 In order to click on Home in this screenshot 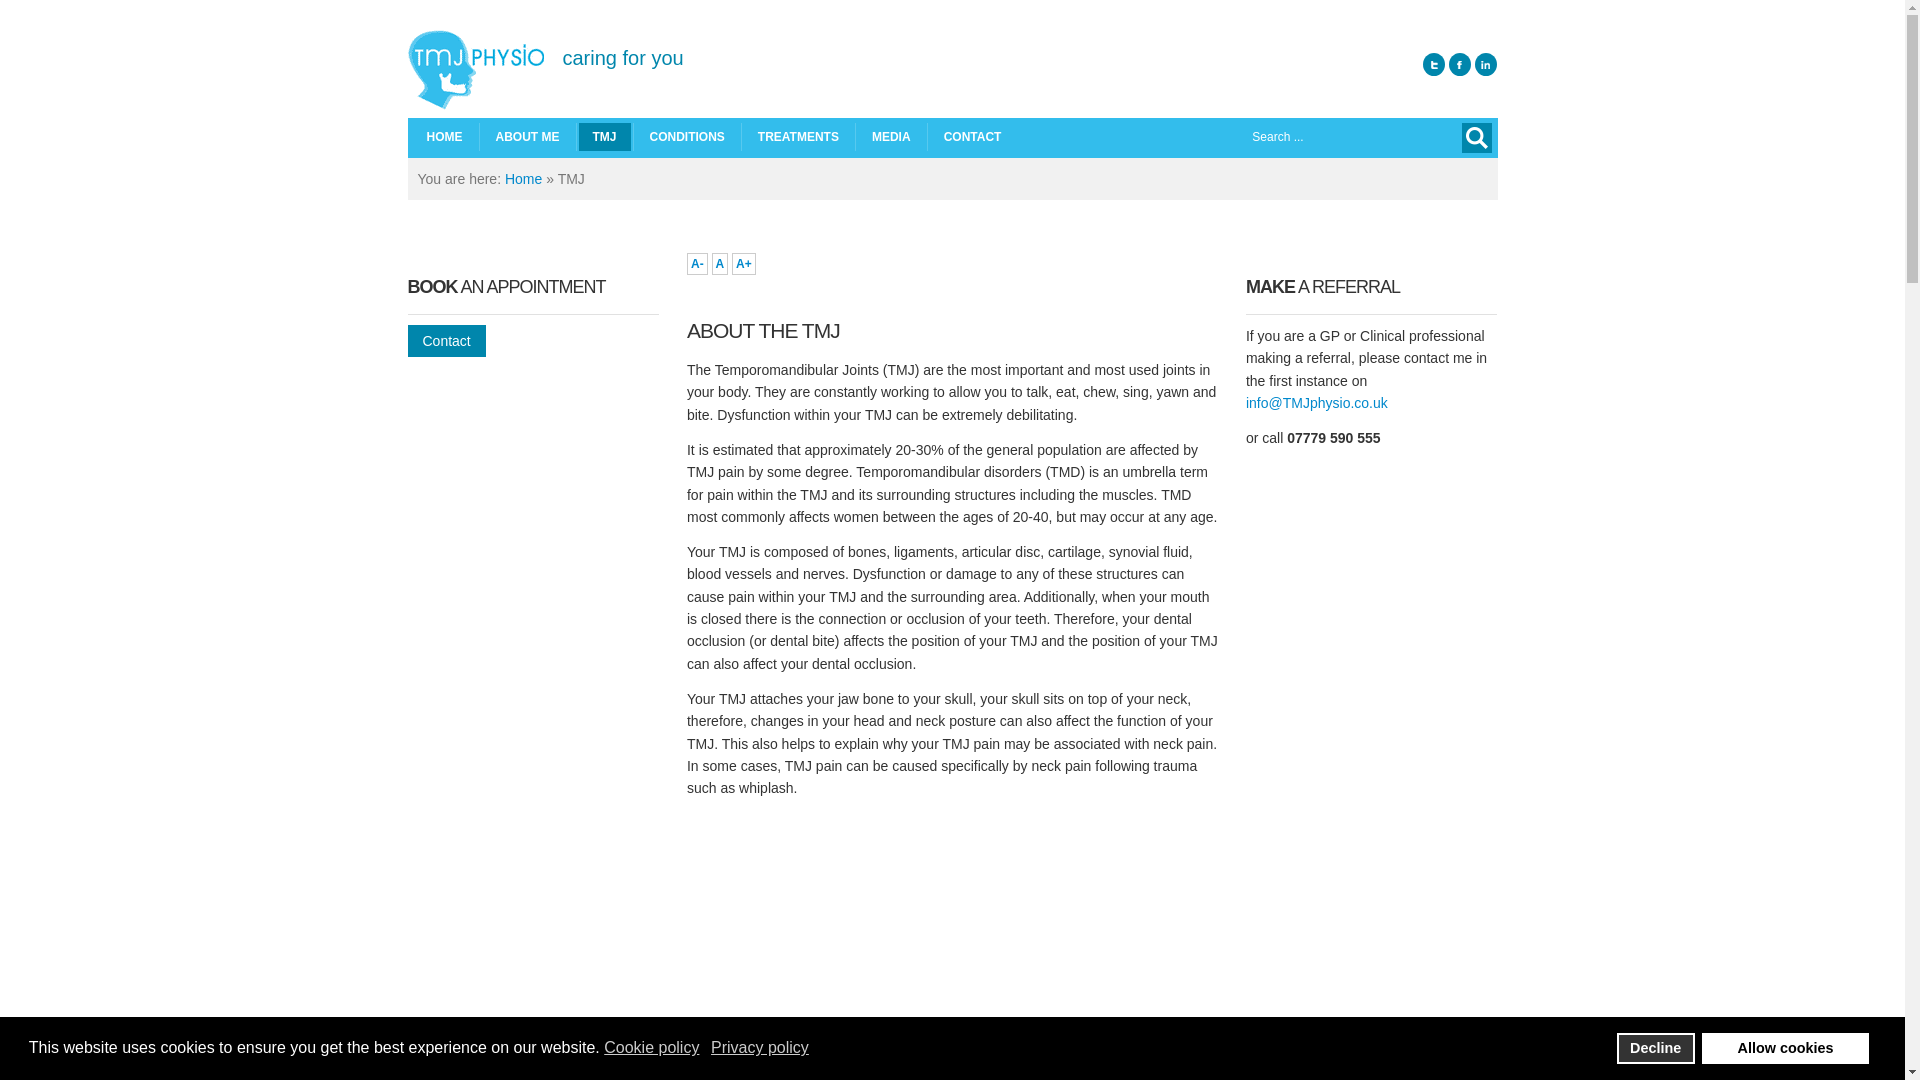, I will do `click(522, 178)`.